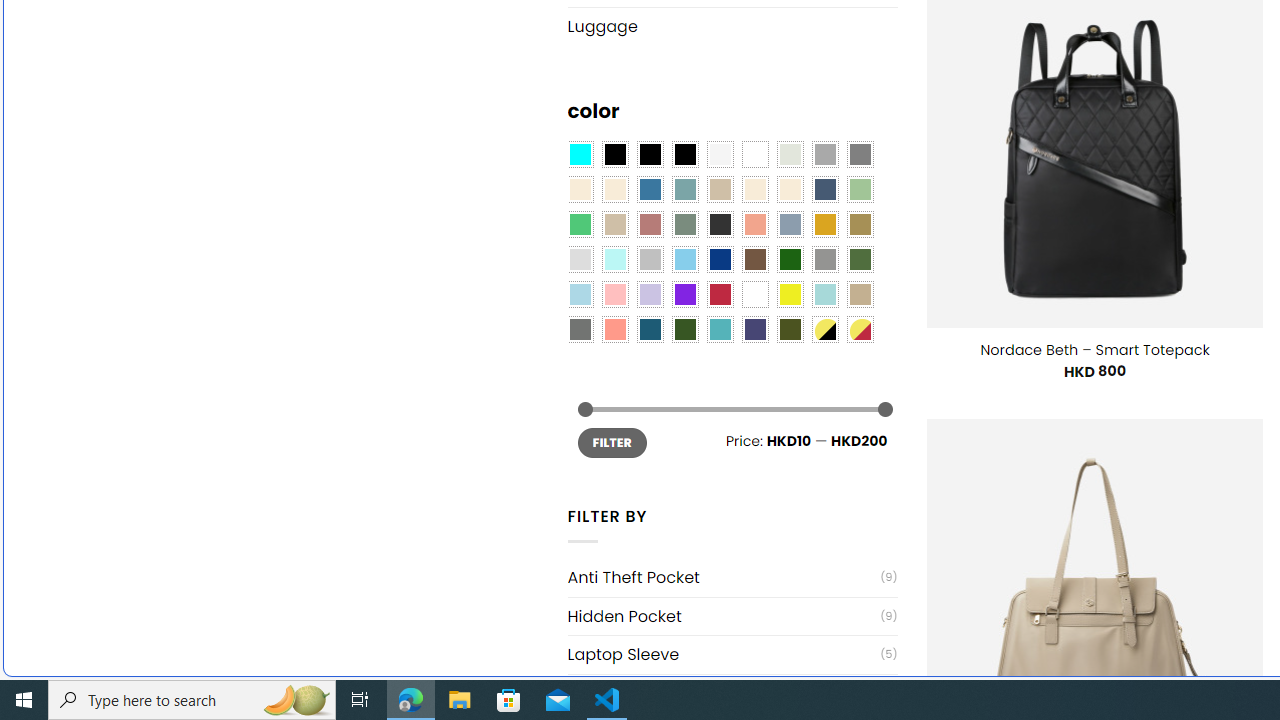  What do you see at coordinates (684, 329) in the screenshot?
I see `Forest` at bounding box center [684, 329].